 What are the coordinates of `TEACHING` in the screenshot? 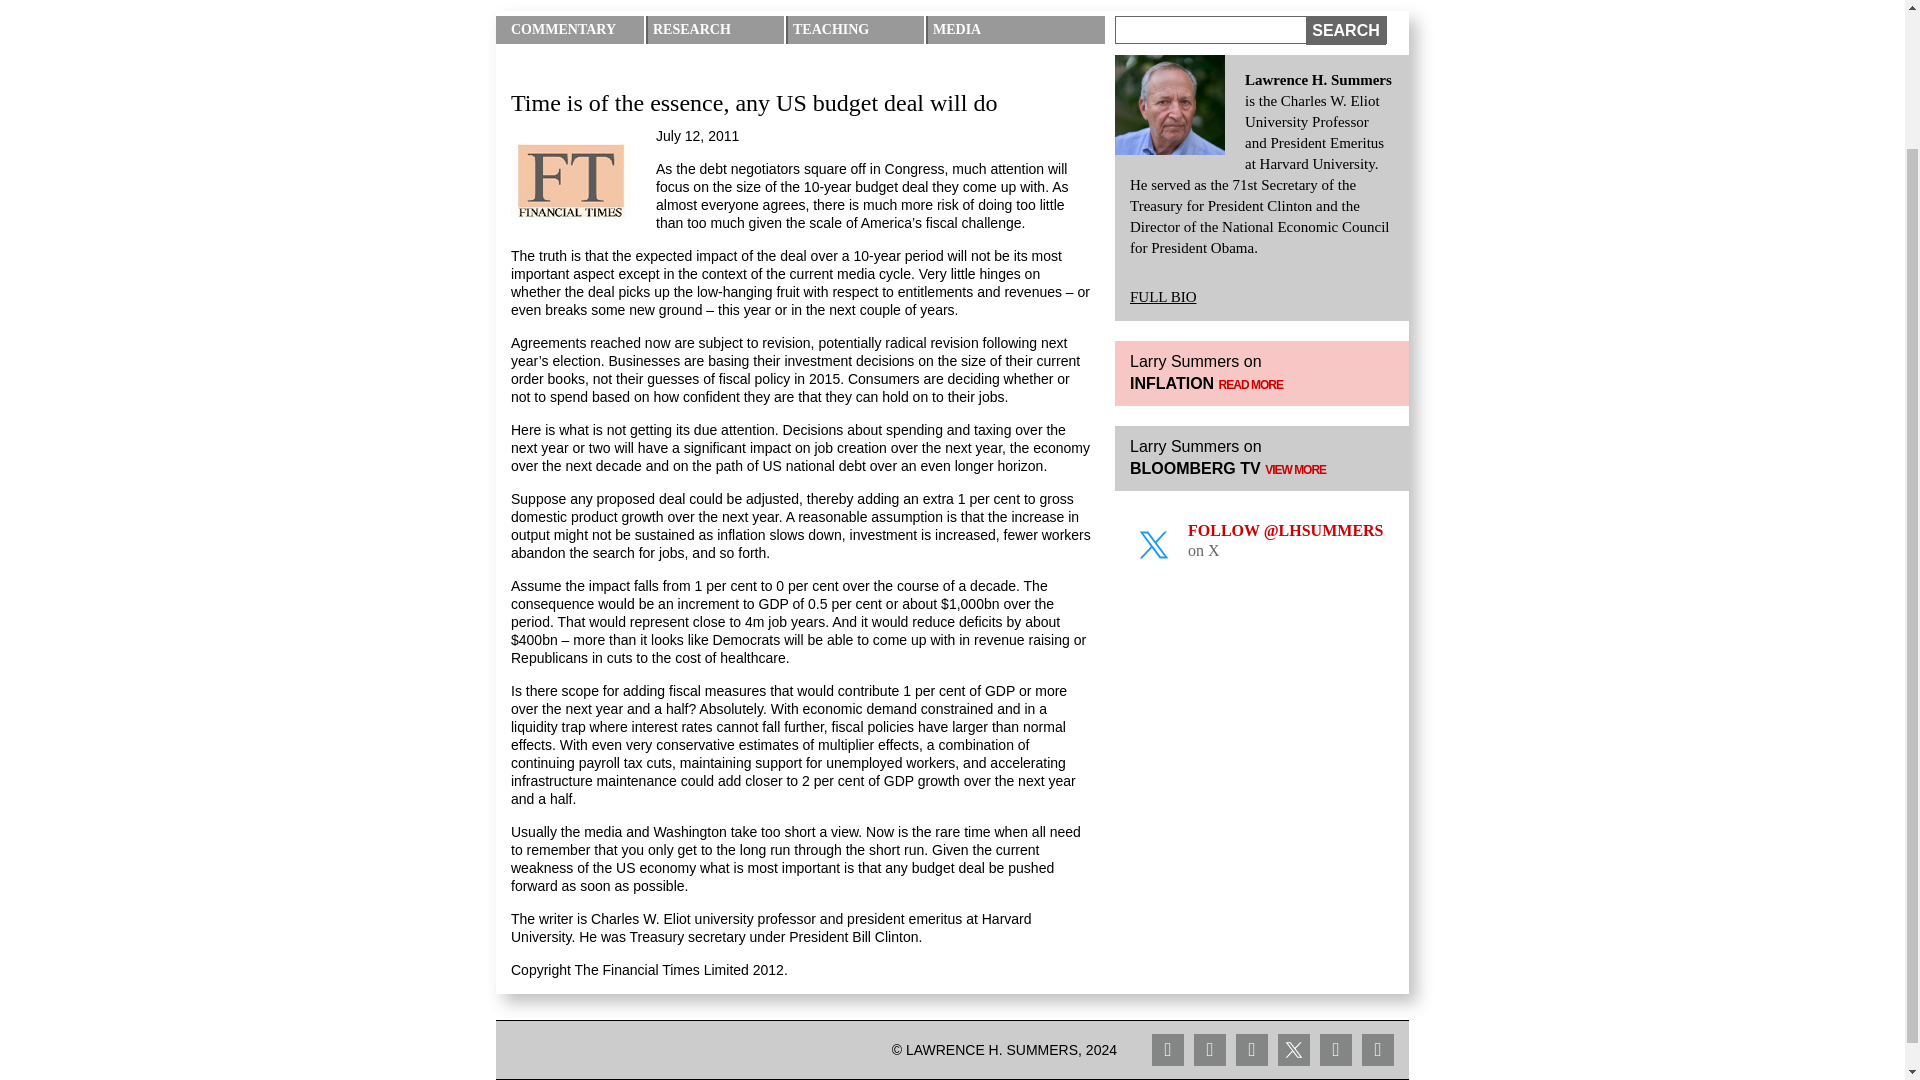 It's located at (858, 30).